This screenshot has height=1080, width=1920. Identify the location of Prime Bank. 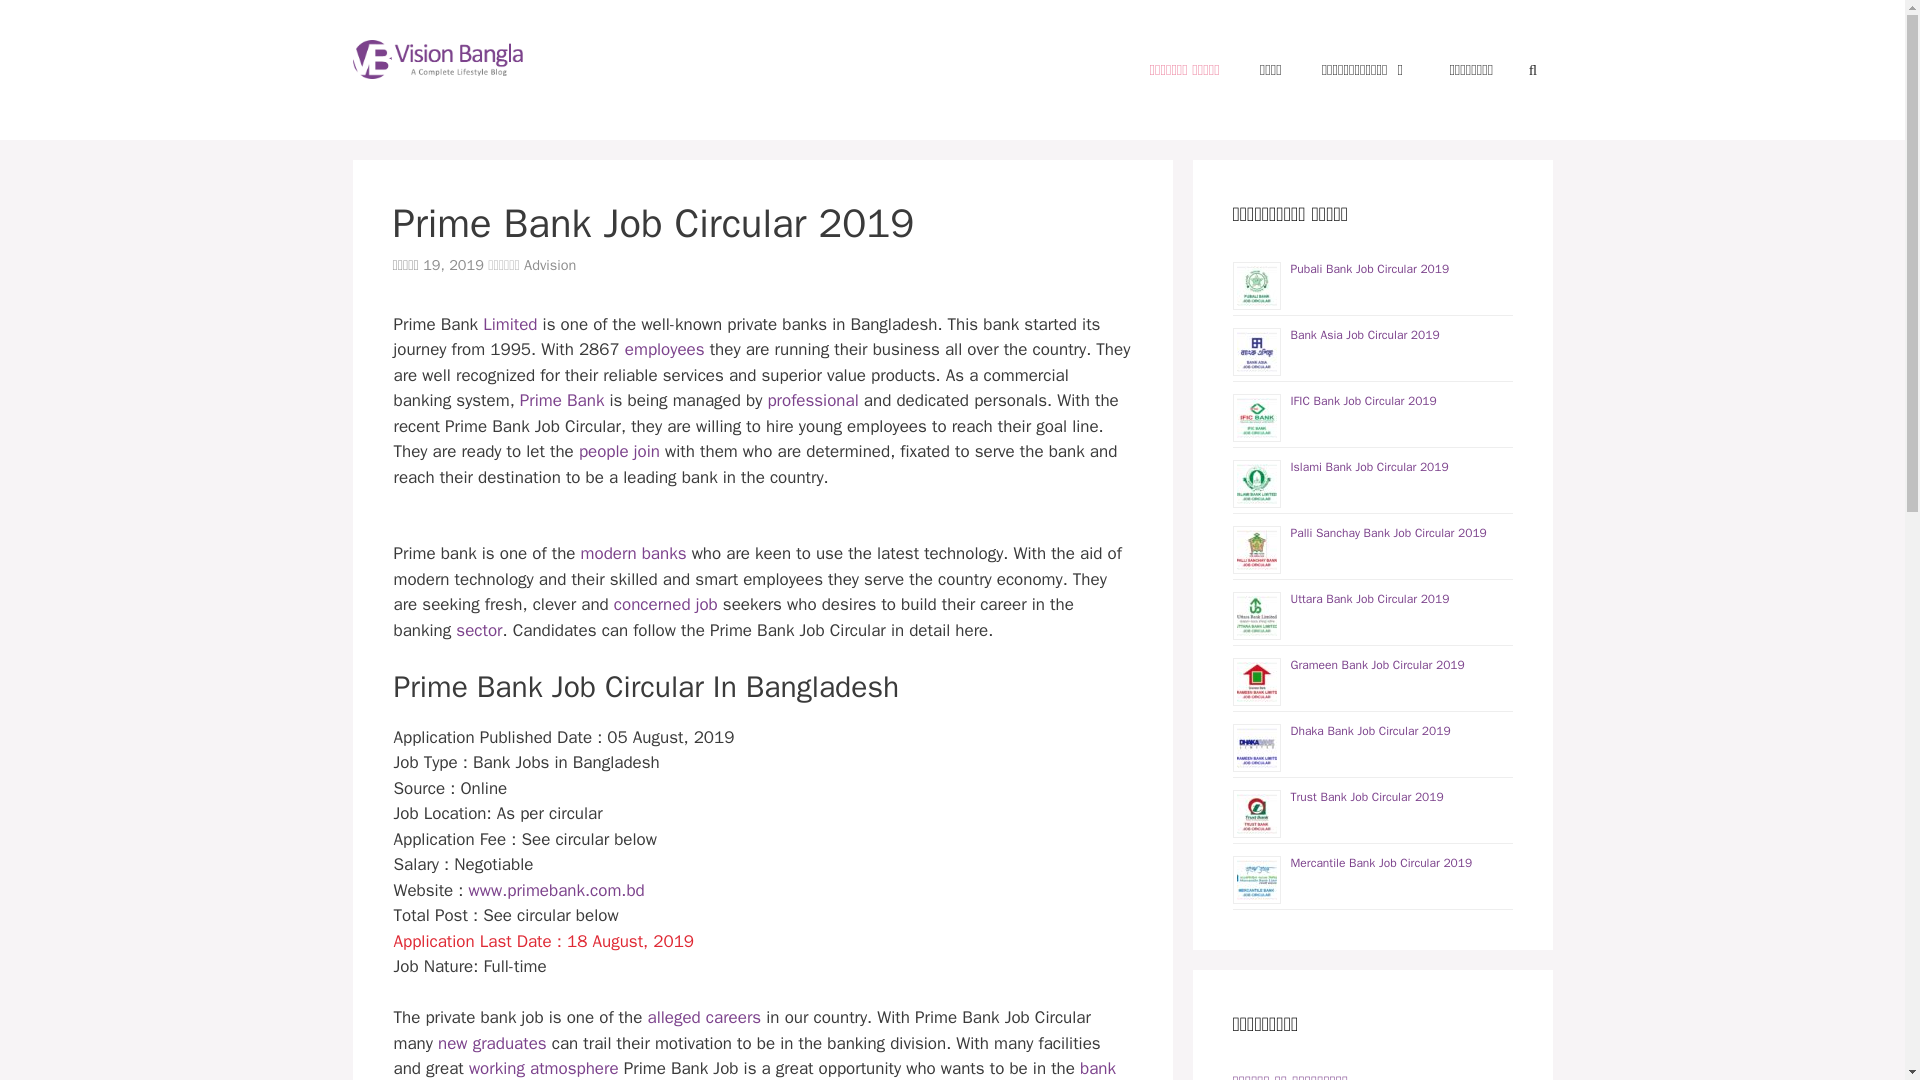
(562, 400).